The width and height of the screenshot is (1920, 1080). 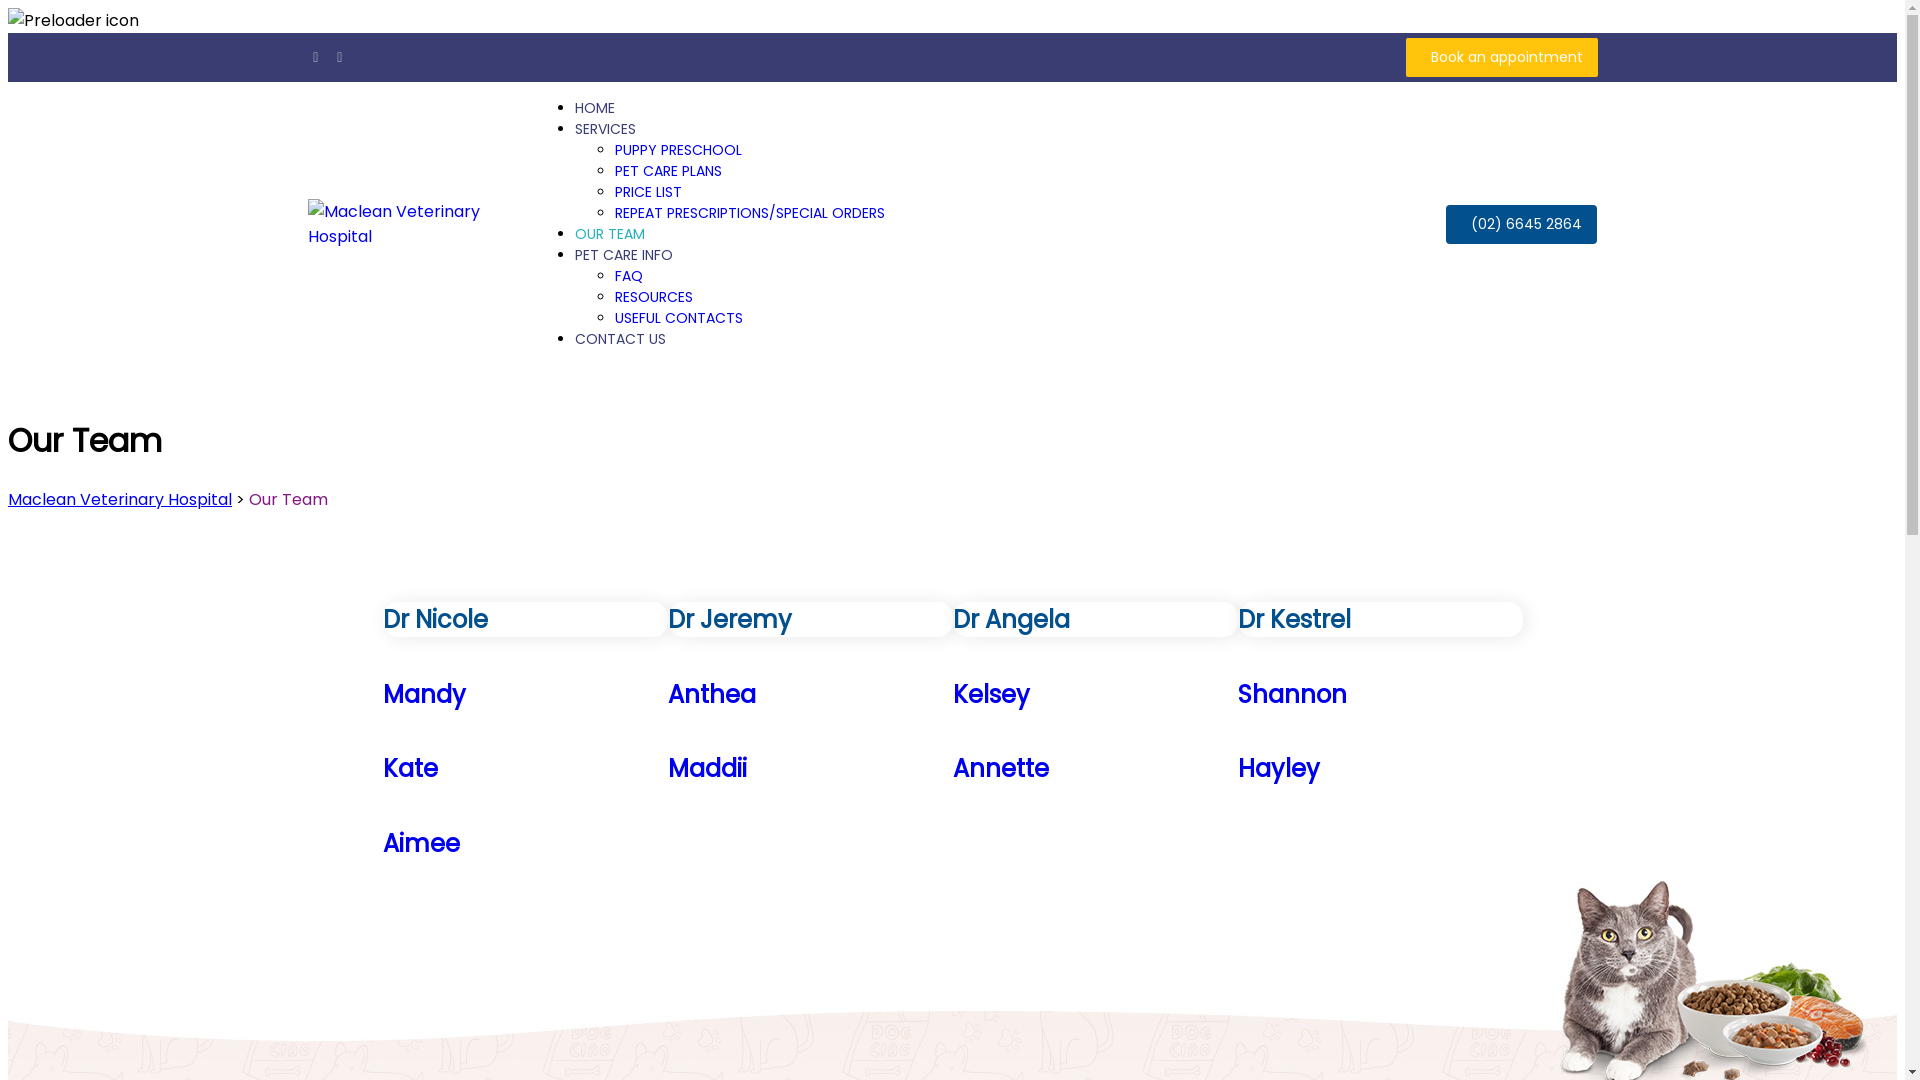 What do you see at coordinates (810, 694) in the screenshot?
I see `Anthea` at bounding box center [810, 694].